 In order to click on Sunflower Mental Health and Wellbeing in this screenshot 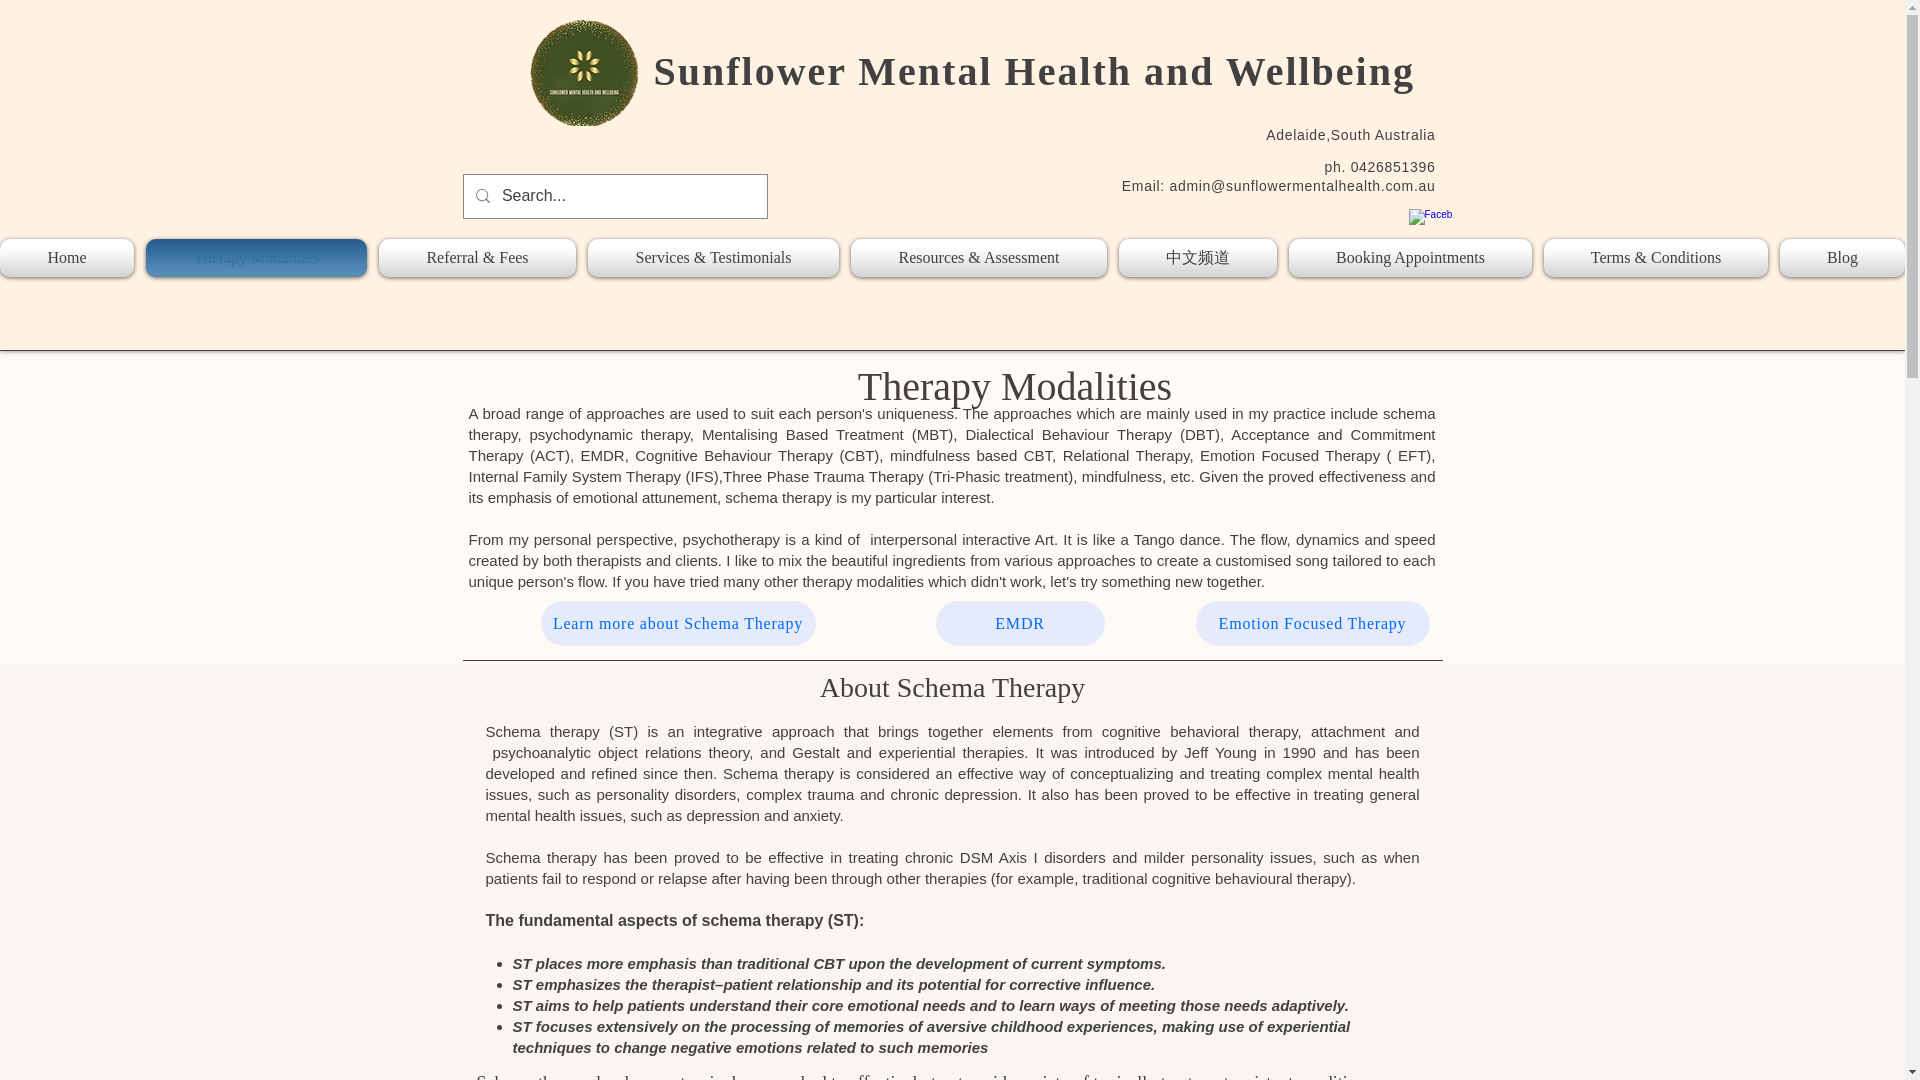, I will do `click(1034, 70)`.